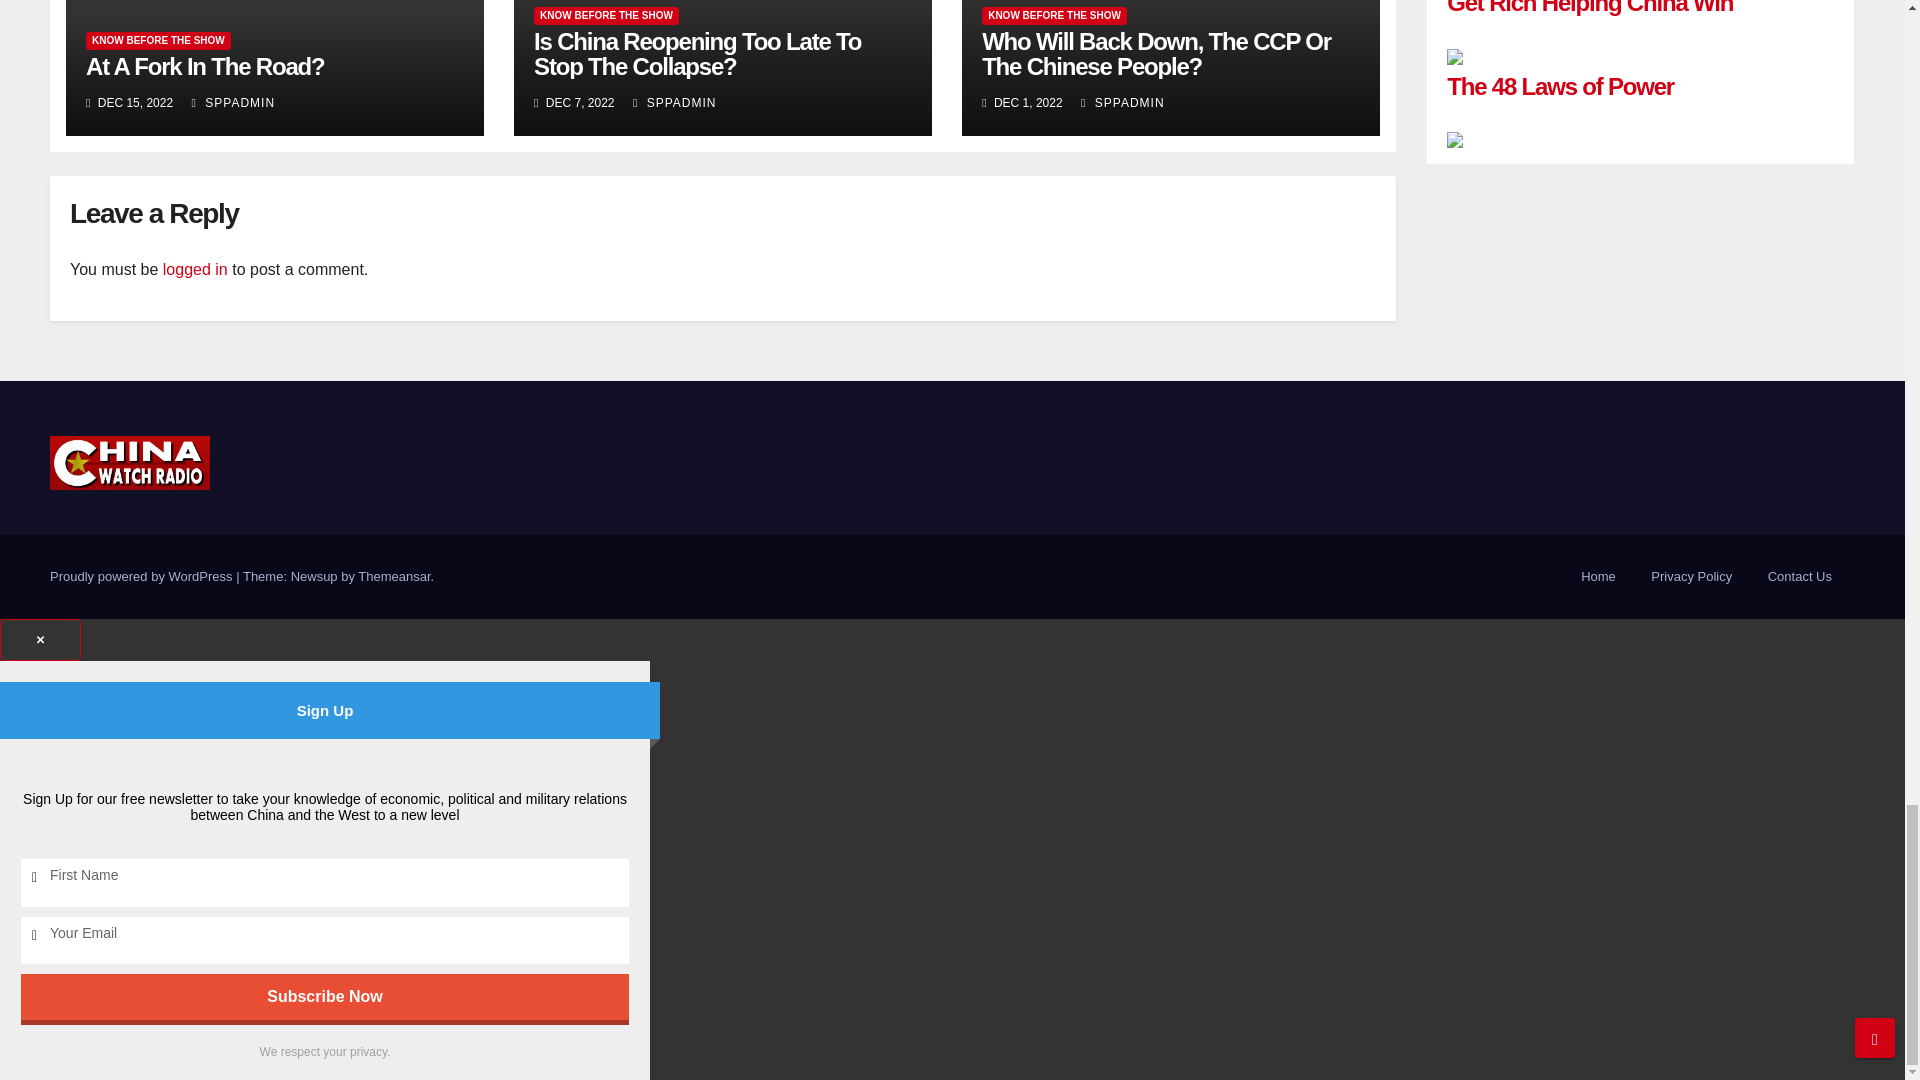  Describe the element at coordinates (1691, 577) in the screenshot. I see `Privacy Policy` at that location.